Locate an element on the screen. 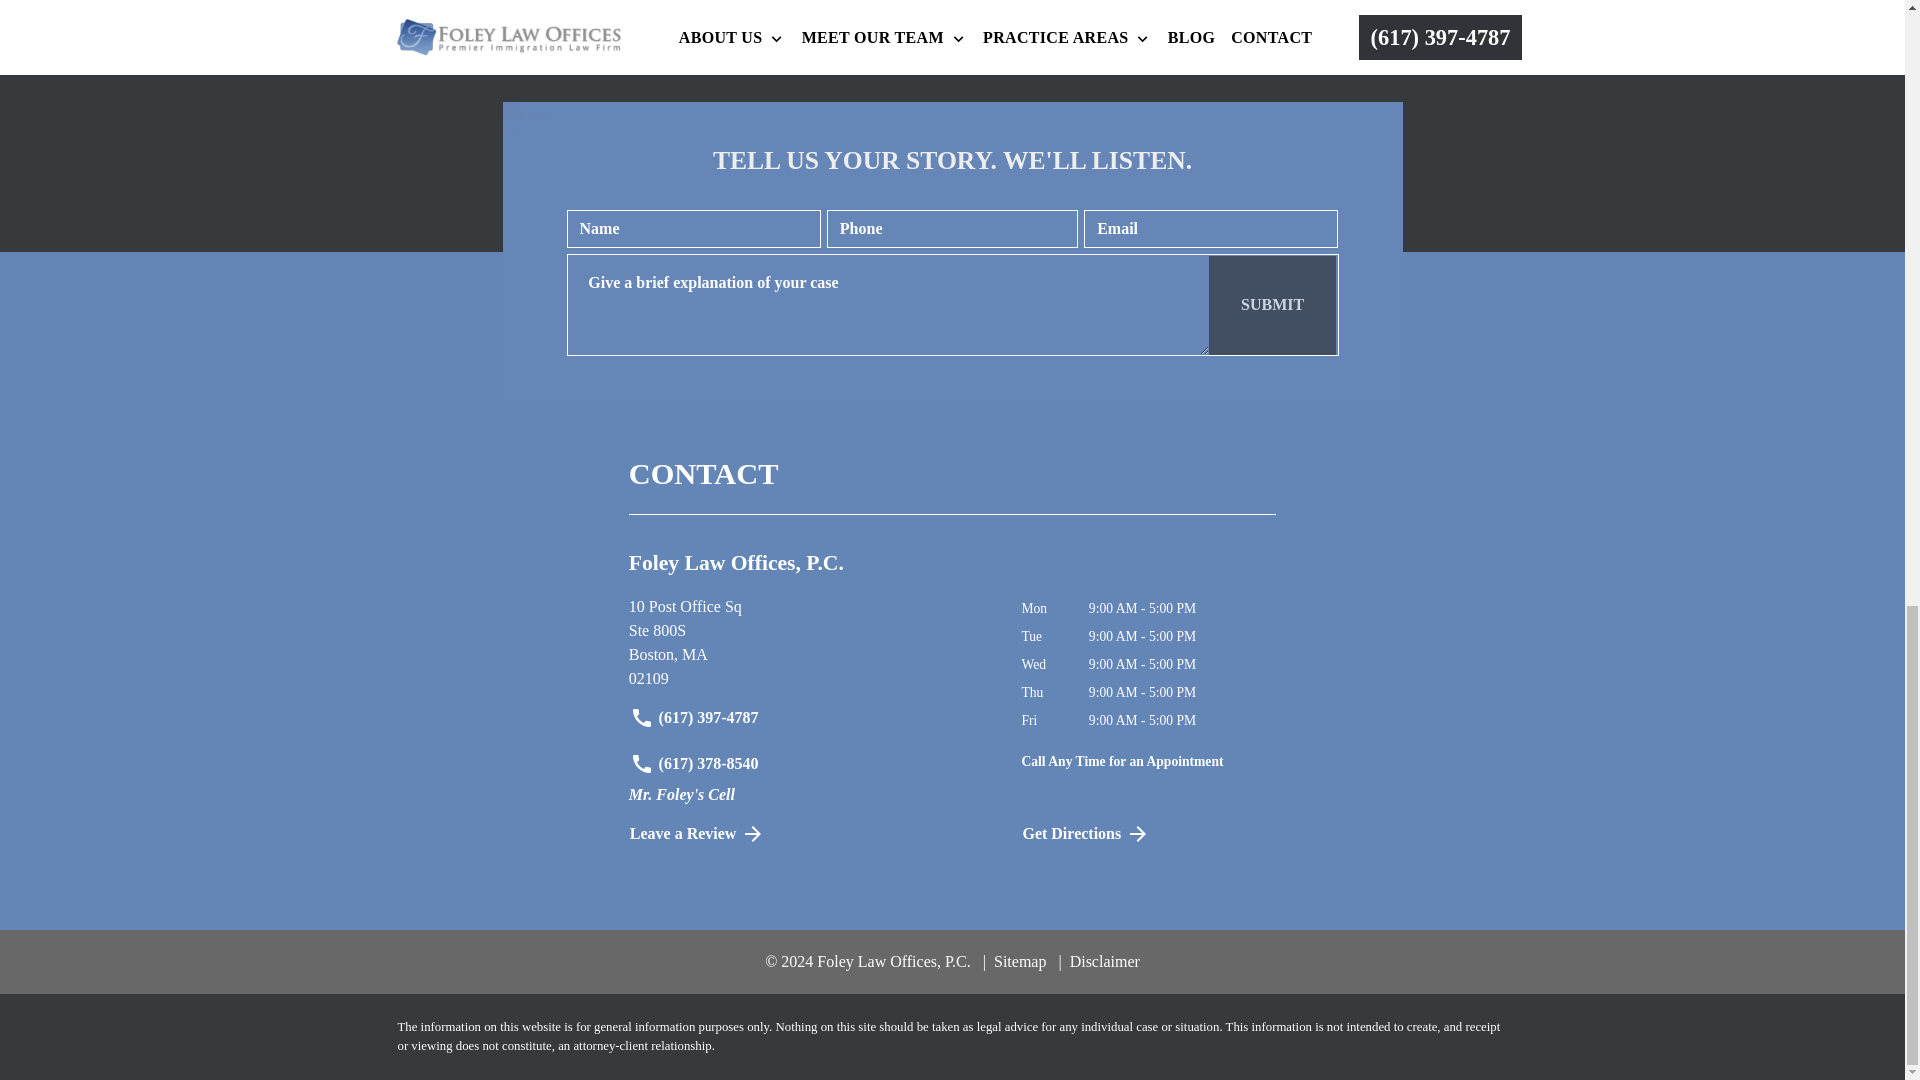 The image size is (1920, 1080). Disclaimer is located at coordinates (1098, 960).